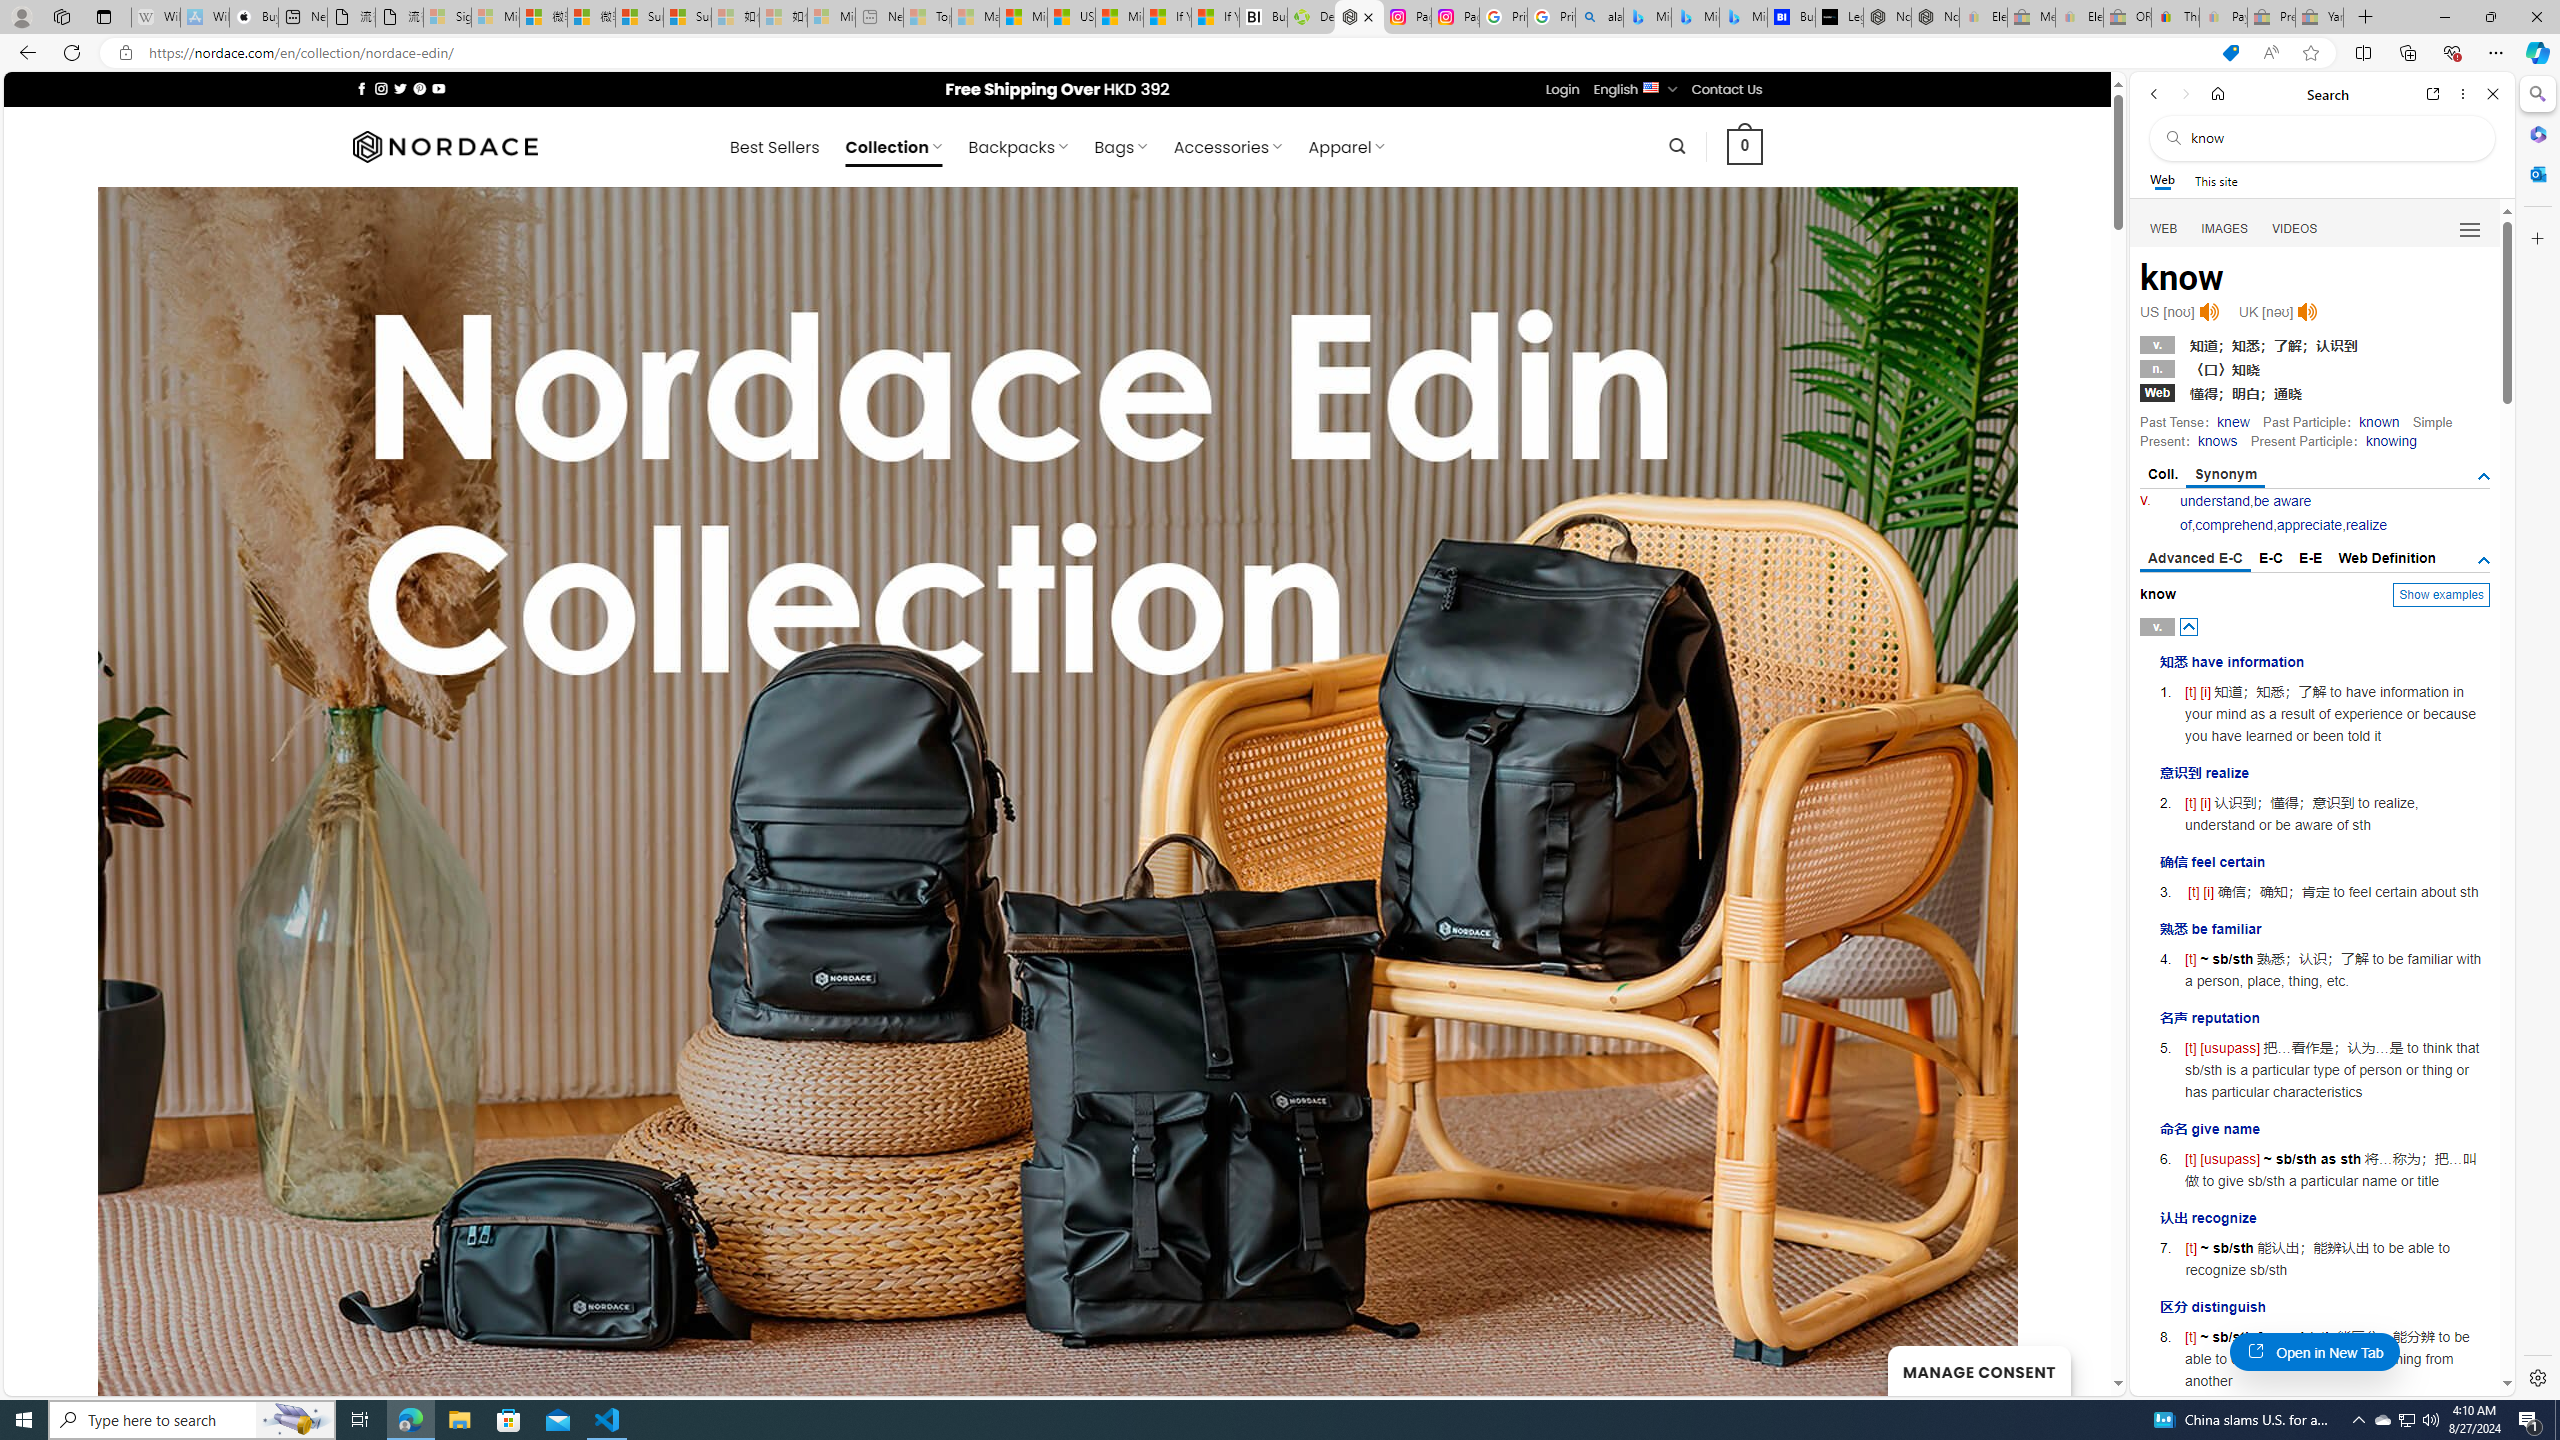 This screenshot has height=1440, width=2560. I want to click on   Best Sellers, so click(774, 147).